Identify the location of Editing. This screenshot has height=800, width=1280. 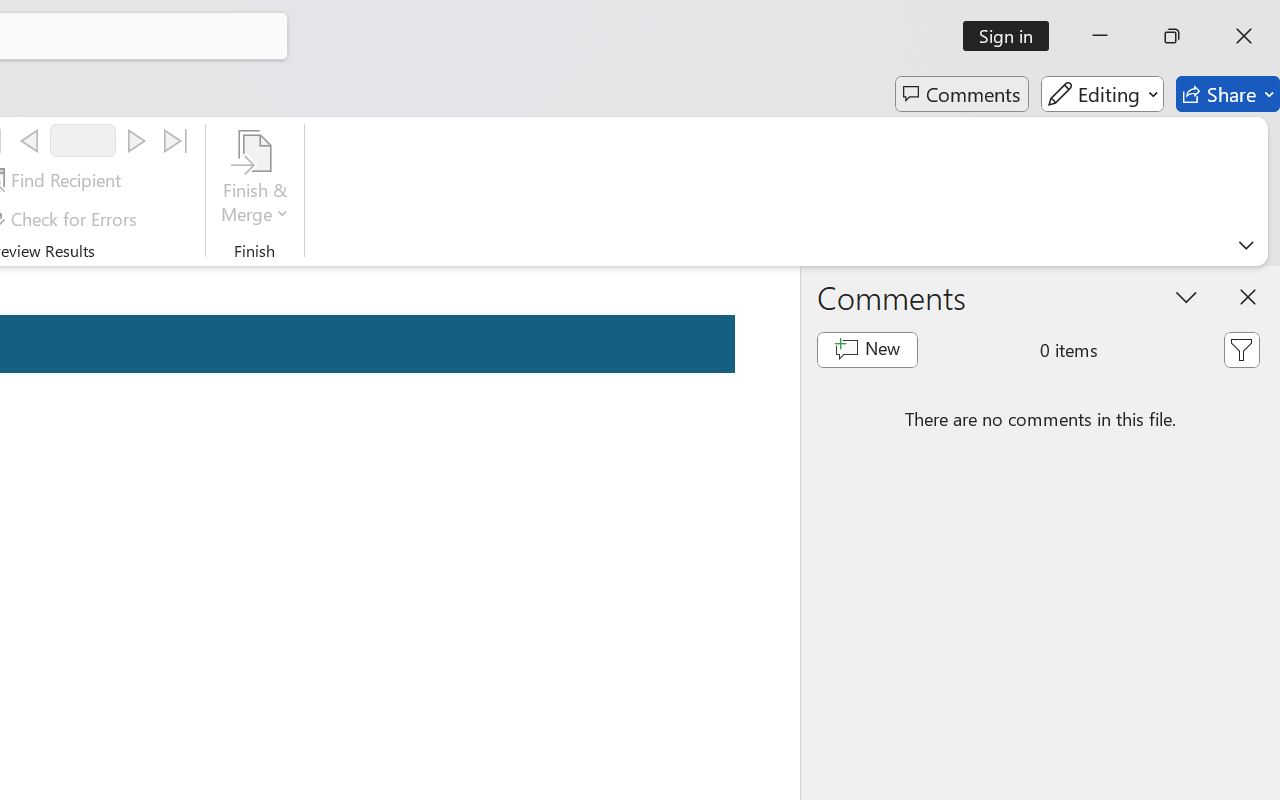
(1102, 94).